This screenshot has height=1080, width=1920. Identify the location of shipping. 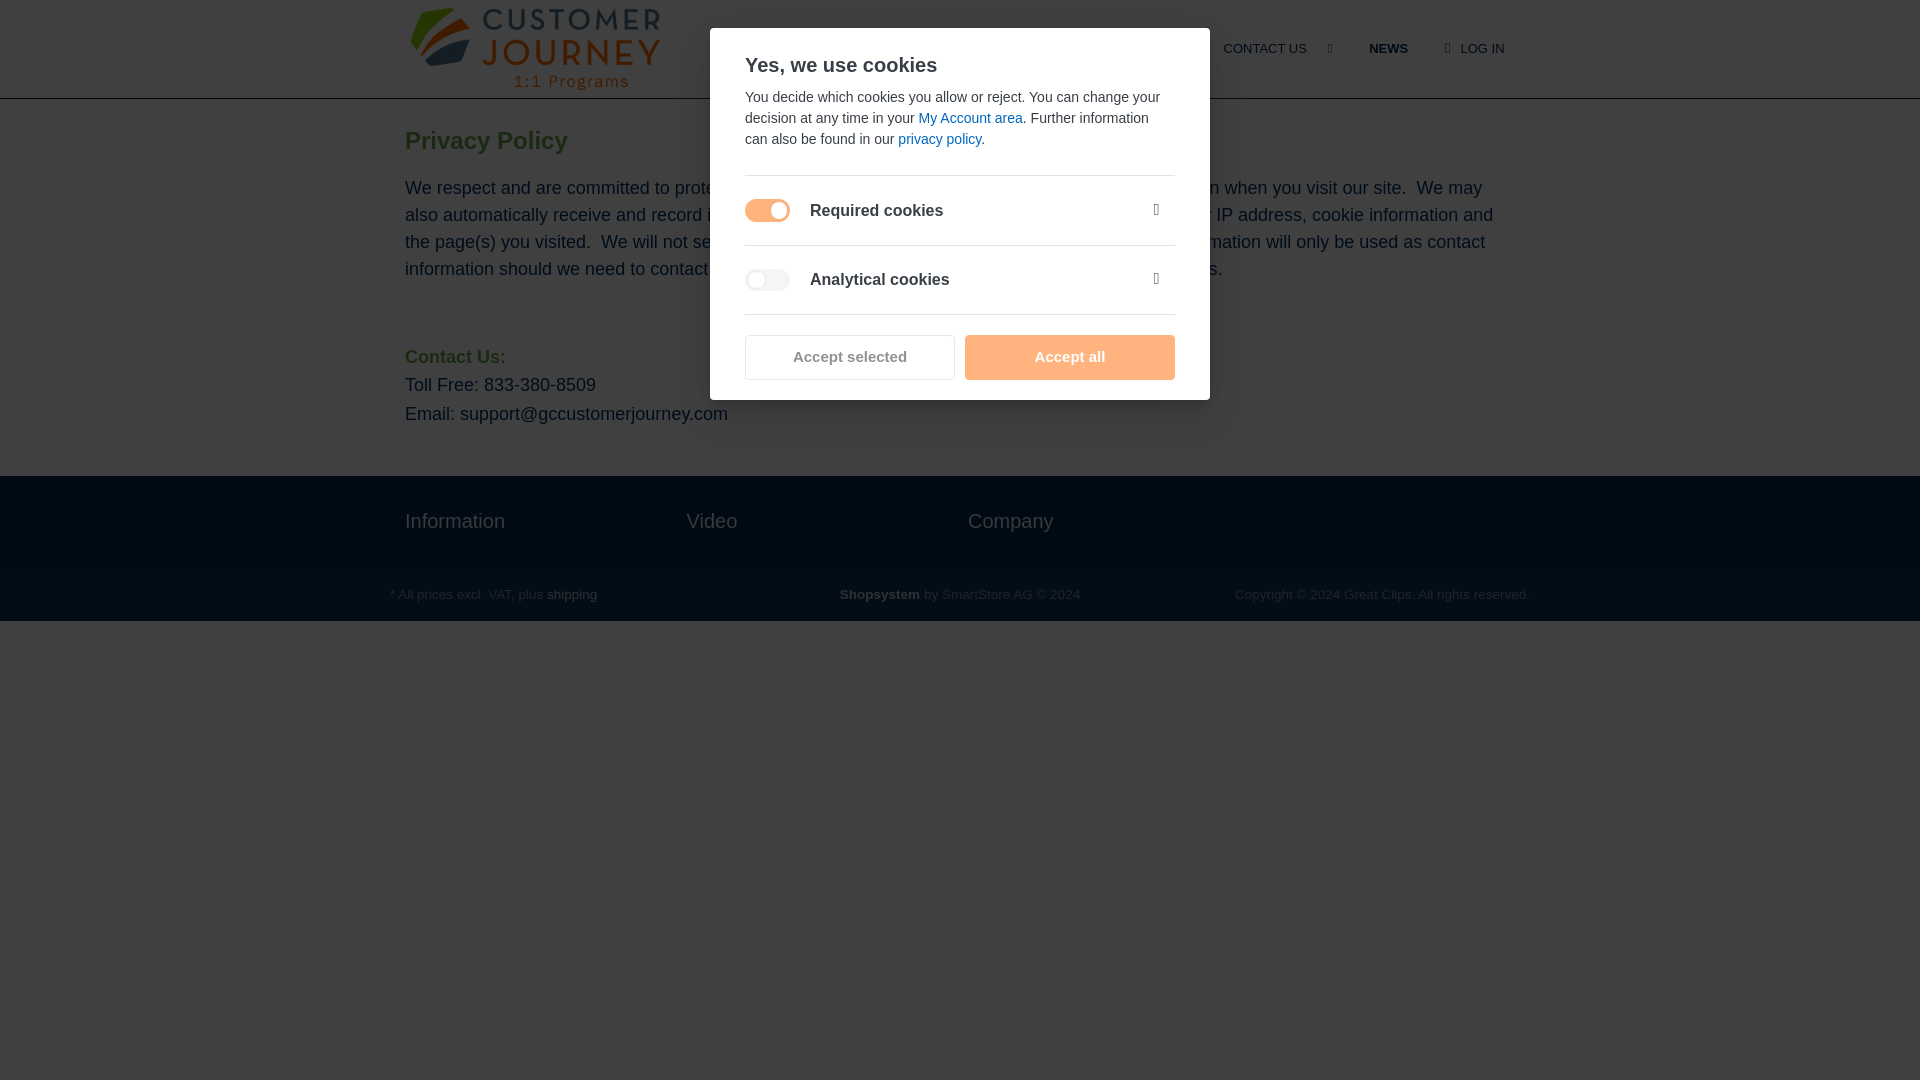
(572, 594).